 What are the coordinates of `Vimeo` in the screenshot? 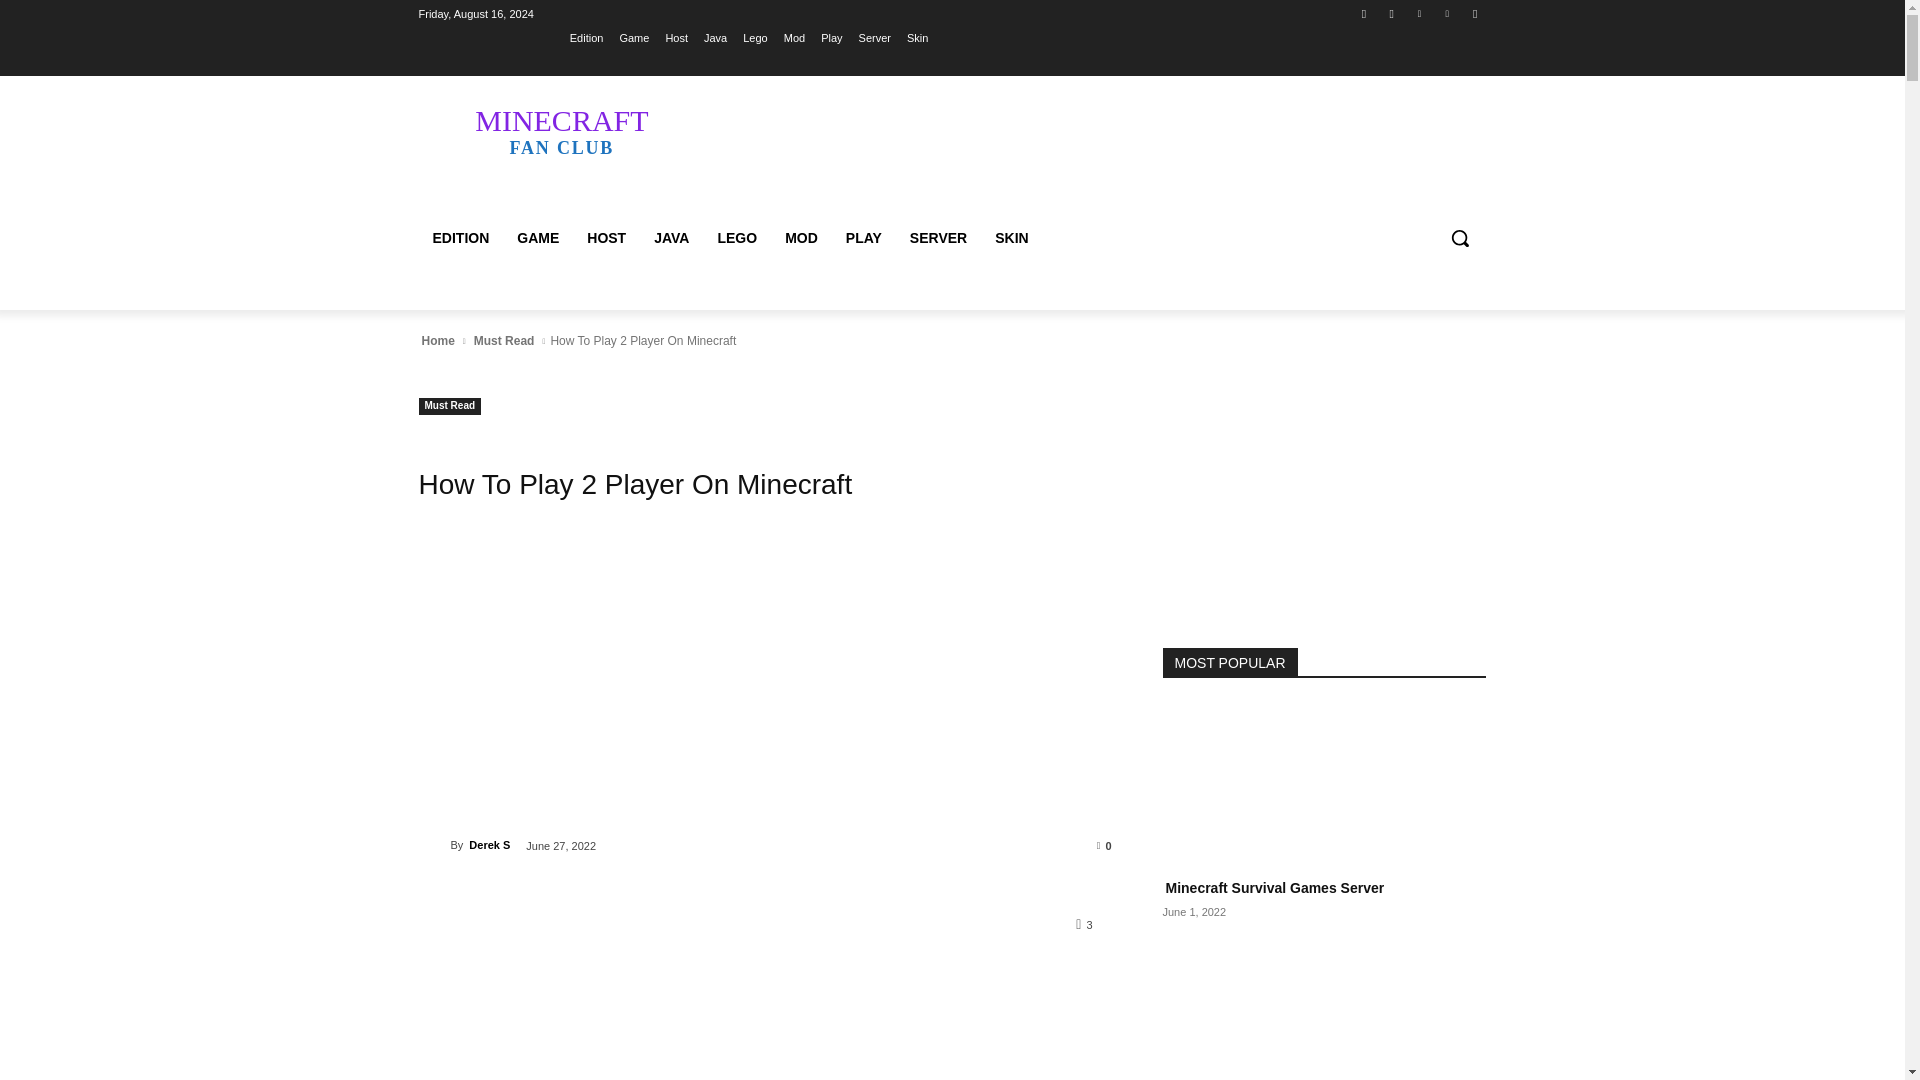 It's located at (1448, 13).